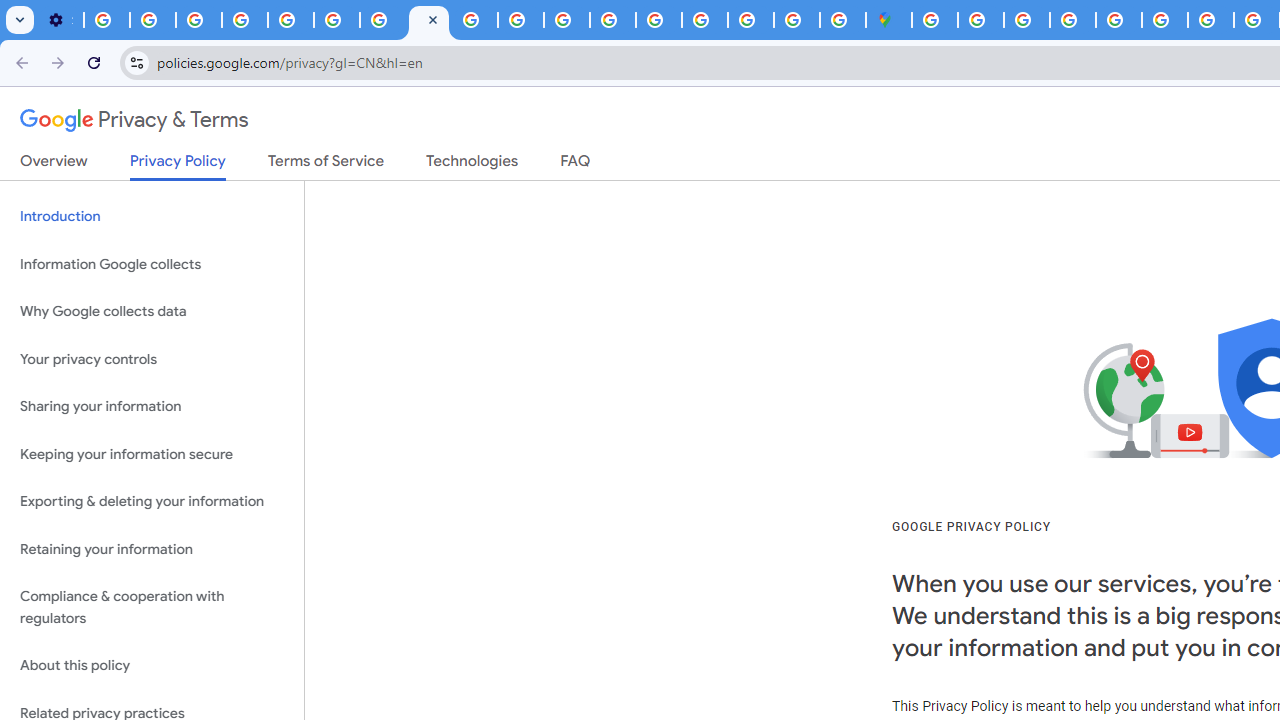 This screenshot has width=1280, height=720. Describe the element at coordinates (152, 666) in the screenshot. I see `About this policy` at that location.